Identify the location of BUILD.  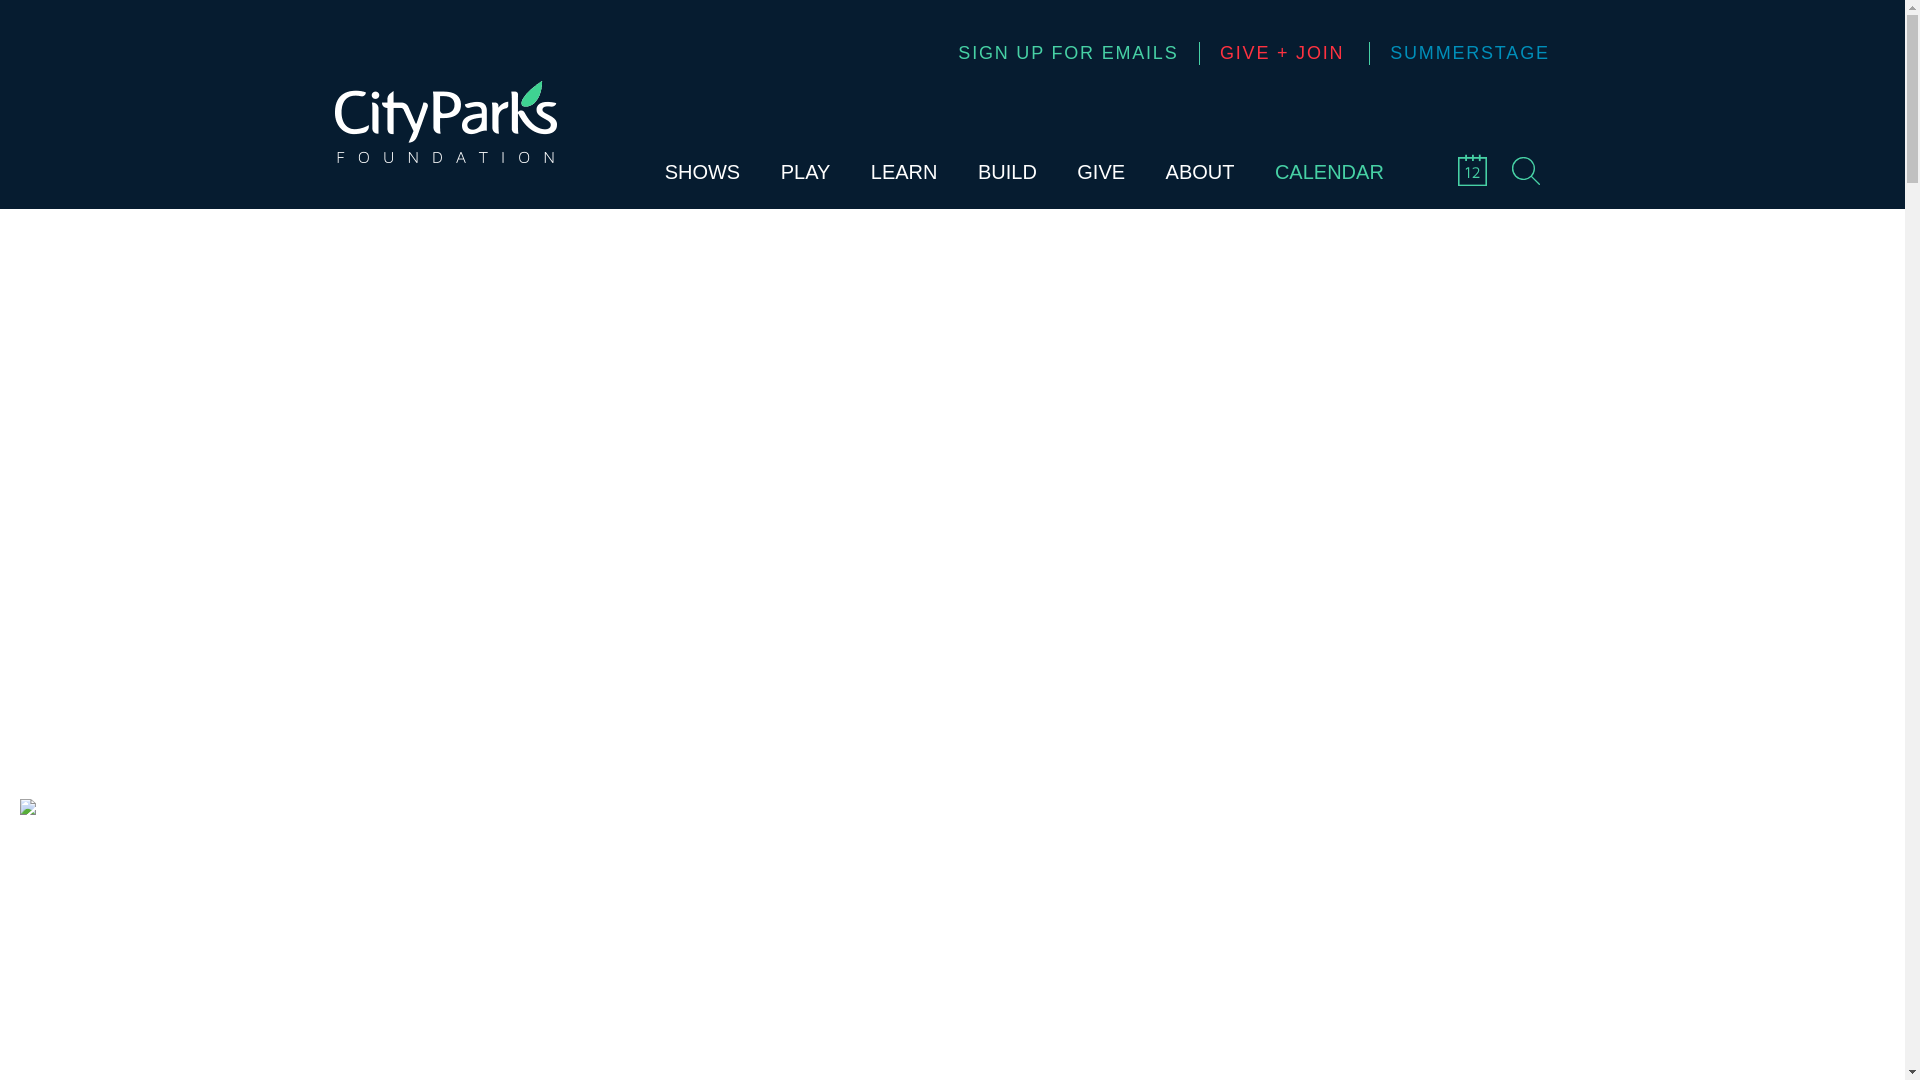
(1006, 170).